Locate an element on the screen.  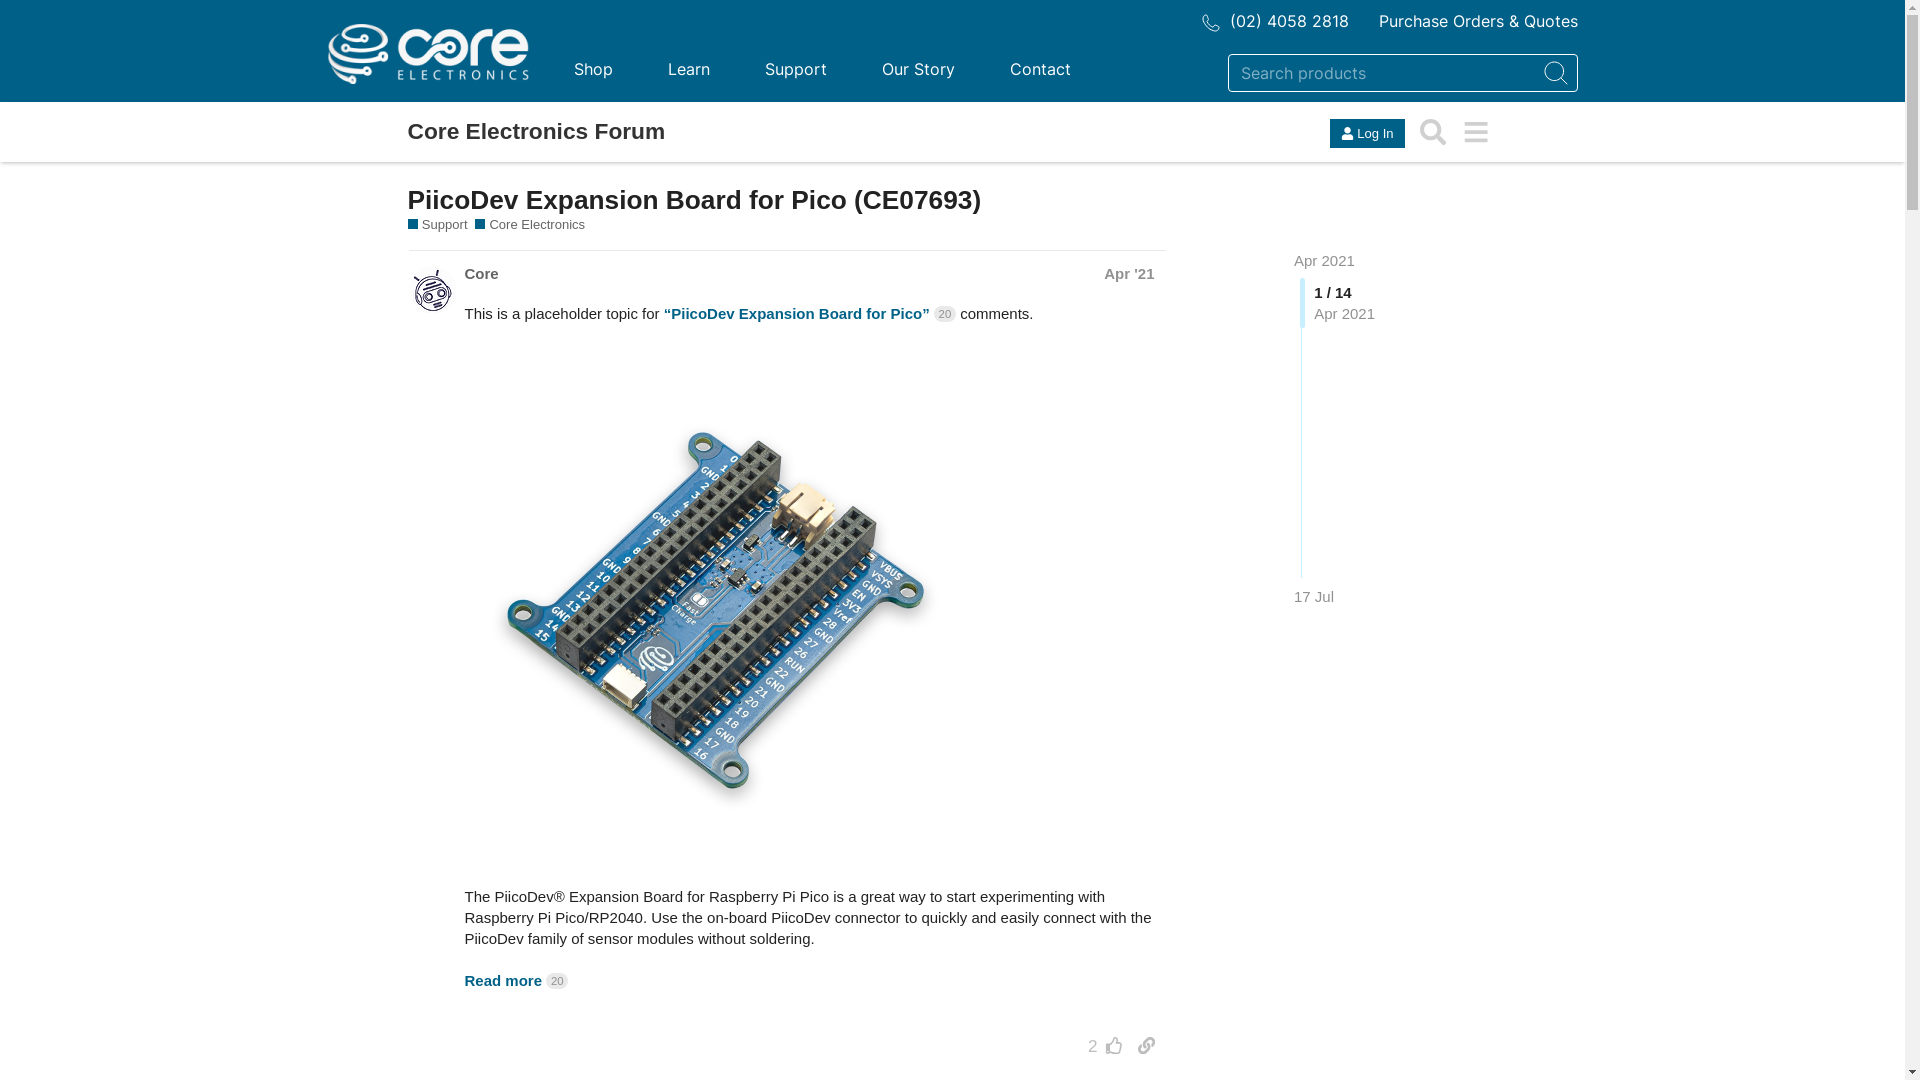
Learn is located at coordinates (688, 69).